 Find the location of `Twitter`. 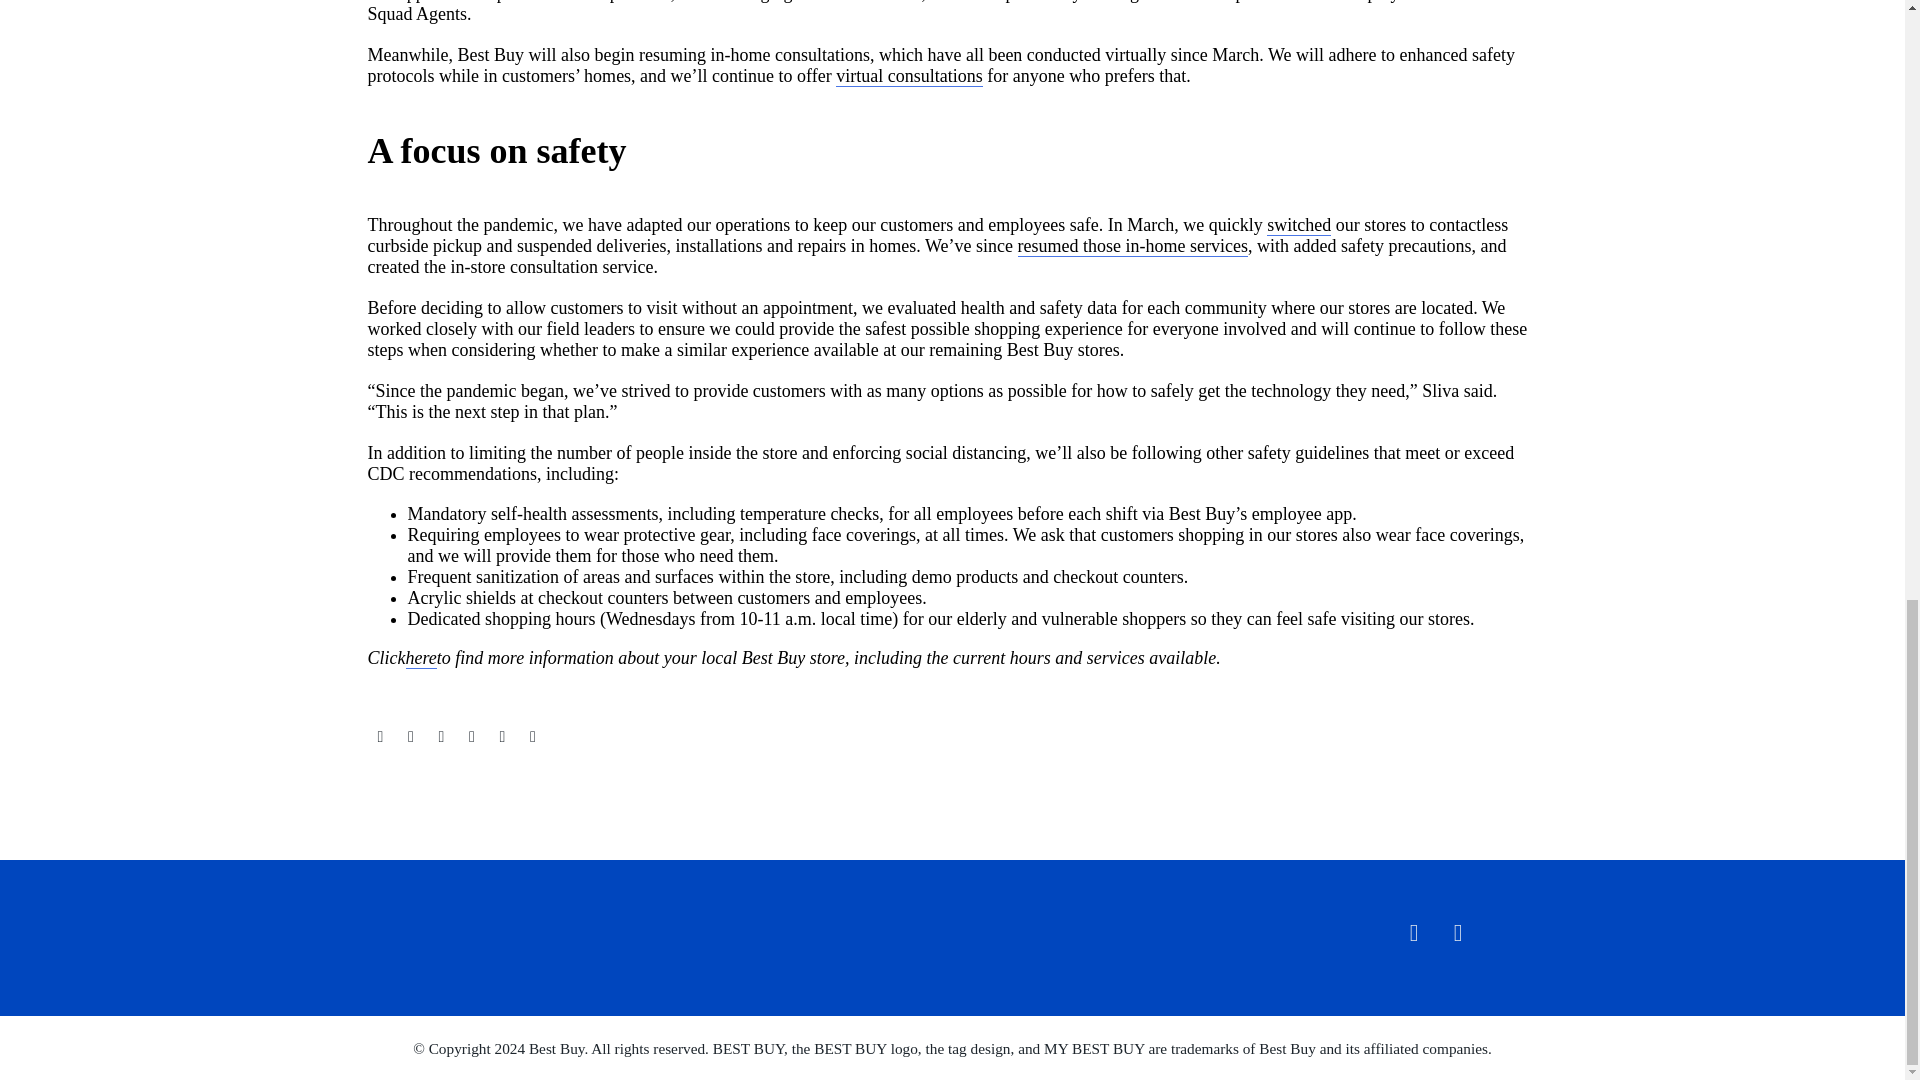

Twitter is located at coordinates (410, 737).